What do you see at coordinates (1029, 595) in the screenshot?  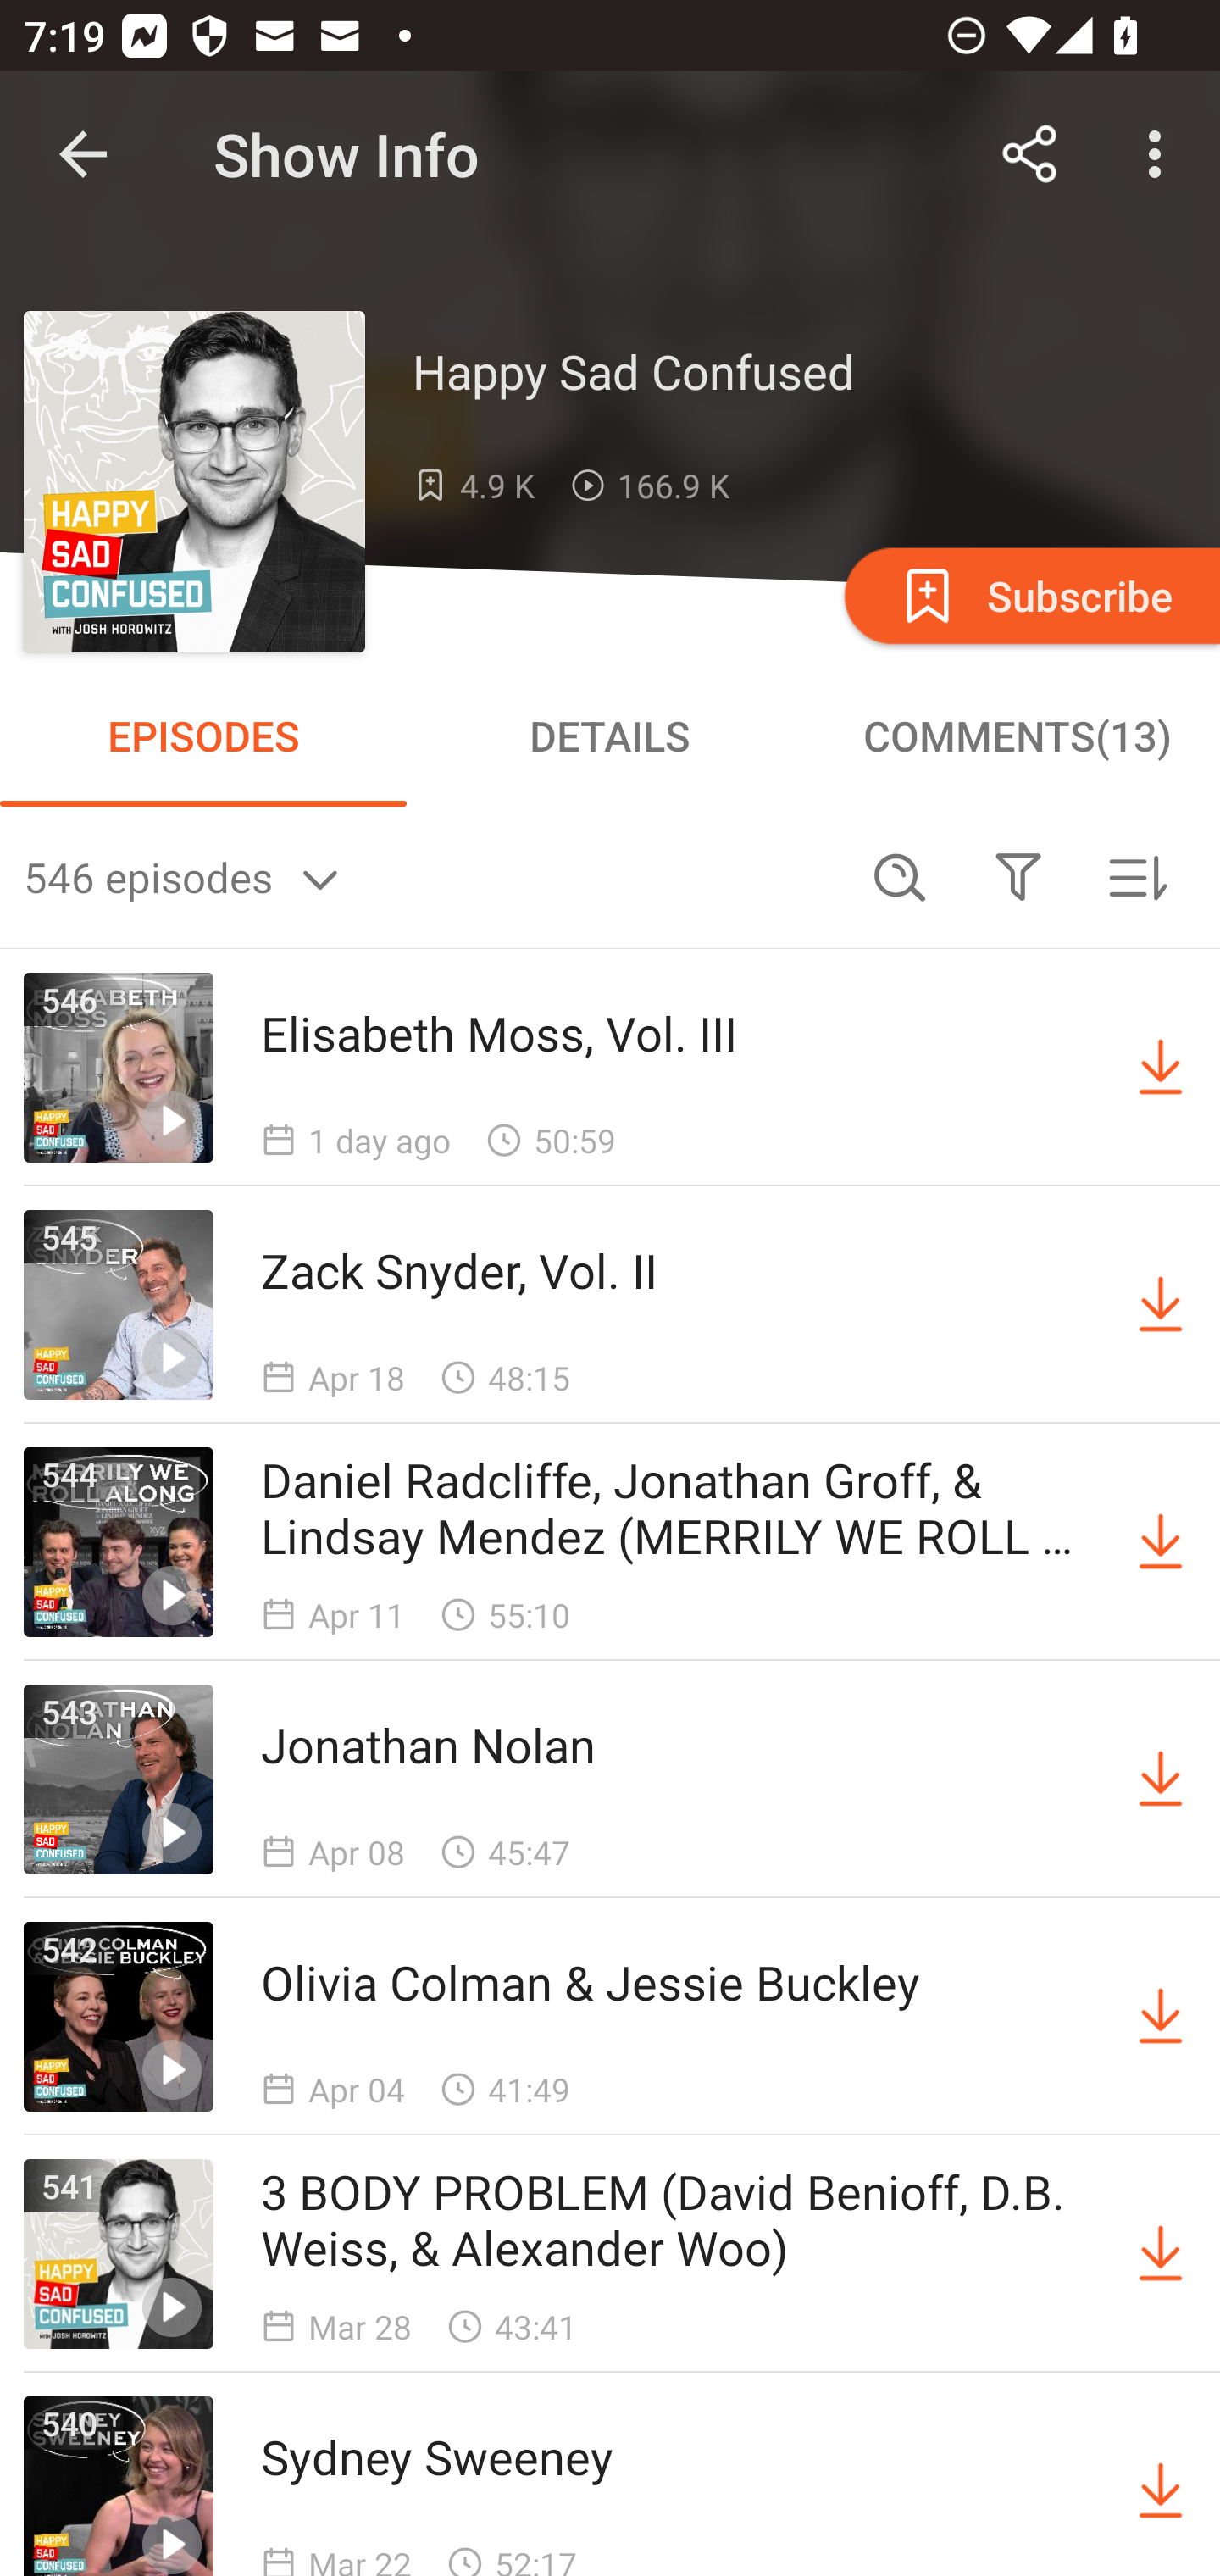 I see `Subscribe` at bounding box center [1029, 595].